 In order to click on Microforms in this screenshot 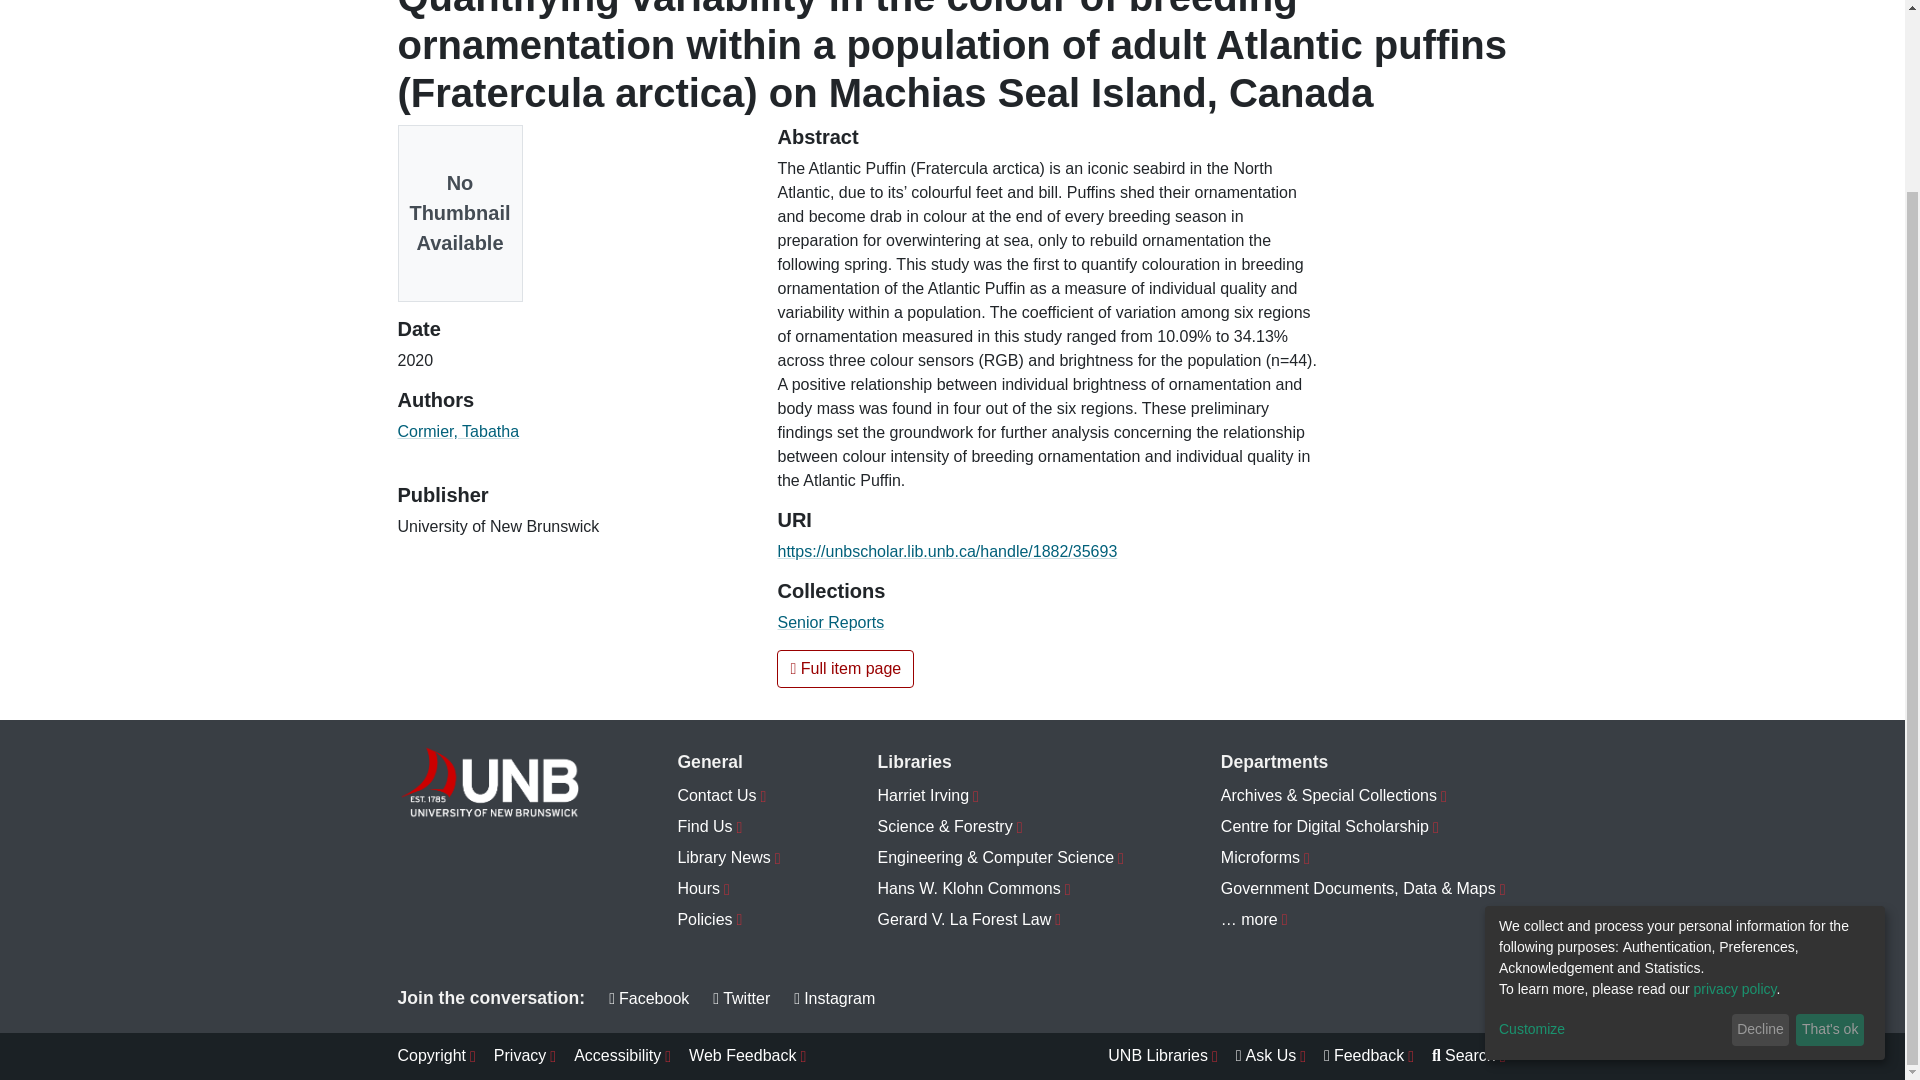, I will do `click(1364, 858)`.